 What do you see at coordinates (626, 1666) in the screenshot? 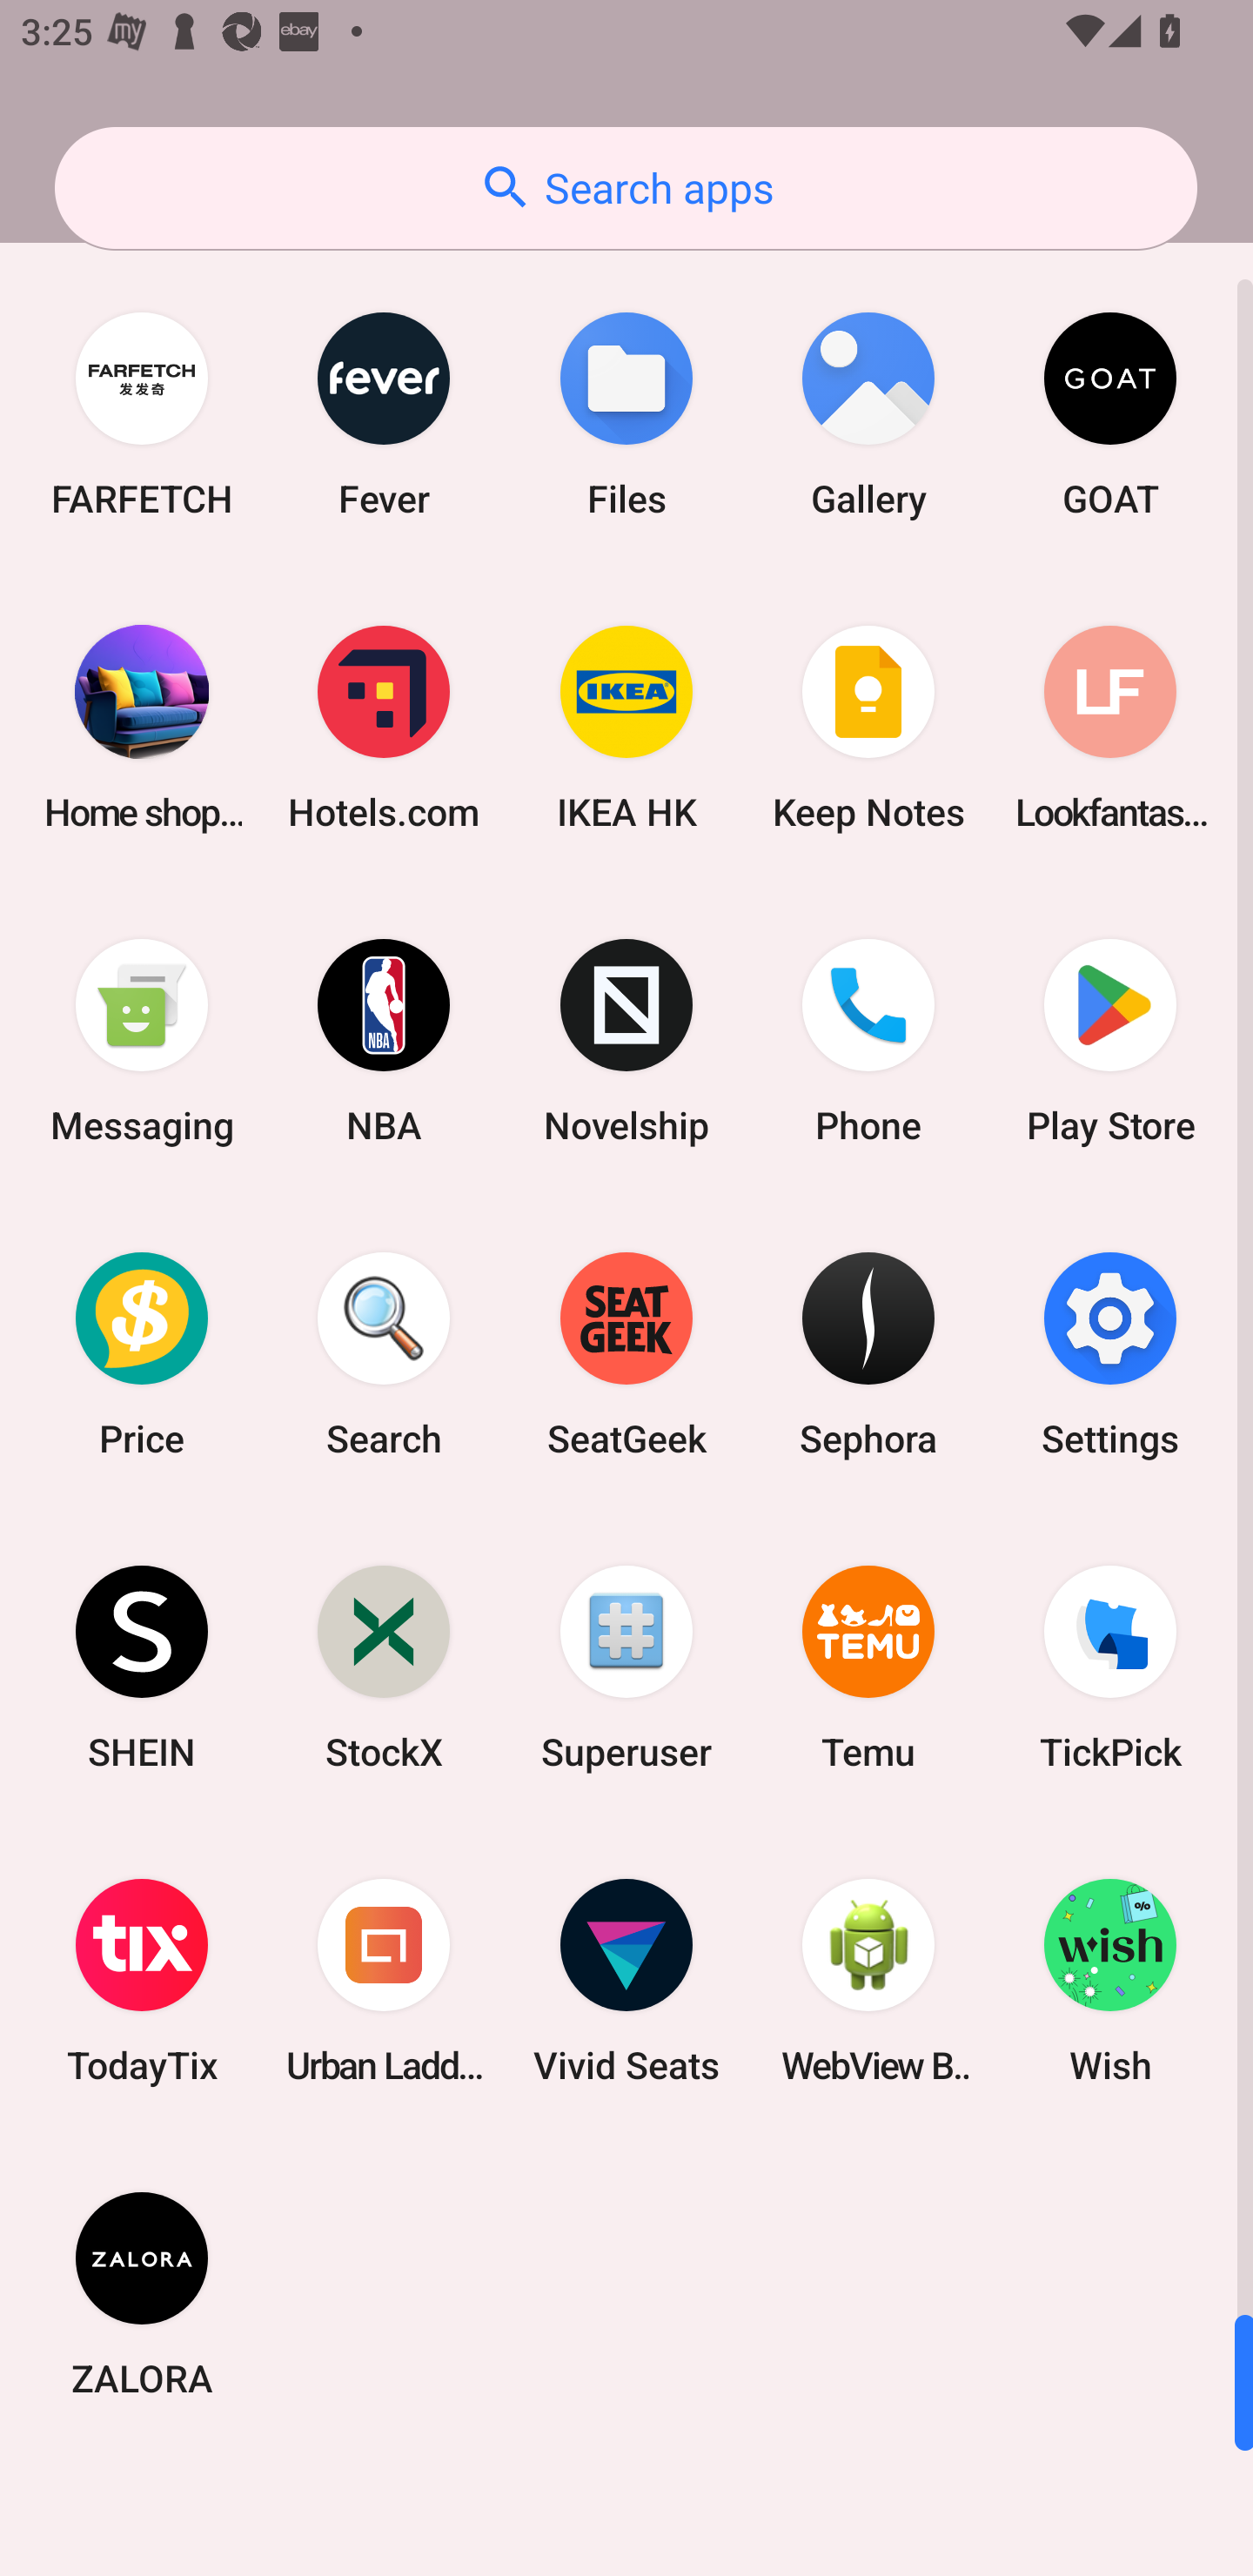
I see `Superuser` at bounding box center [626, 1666].